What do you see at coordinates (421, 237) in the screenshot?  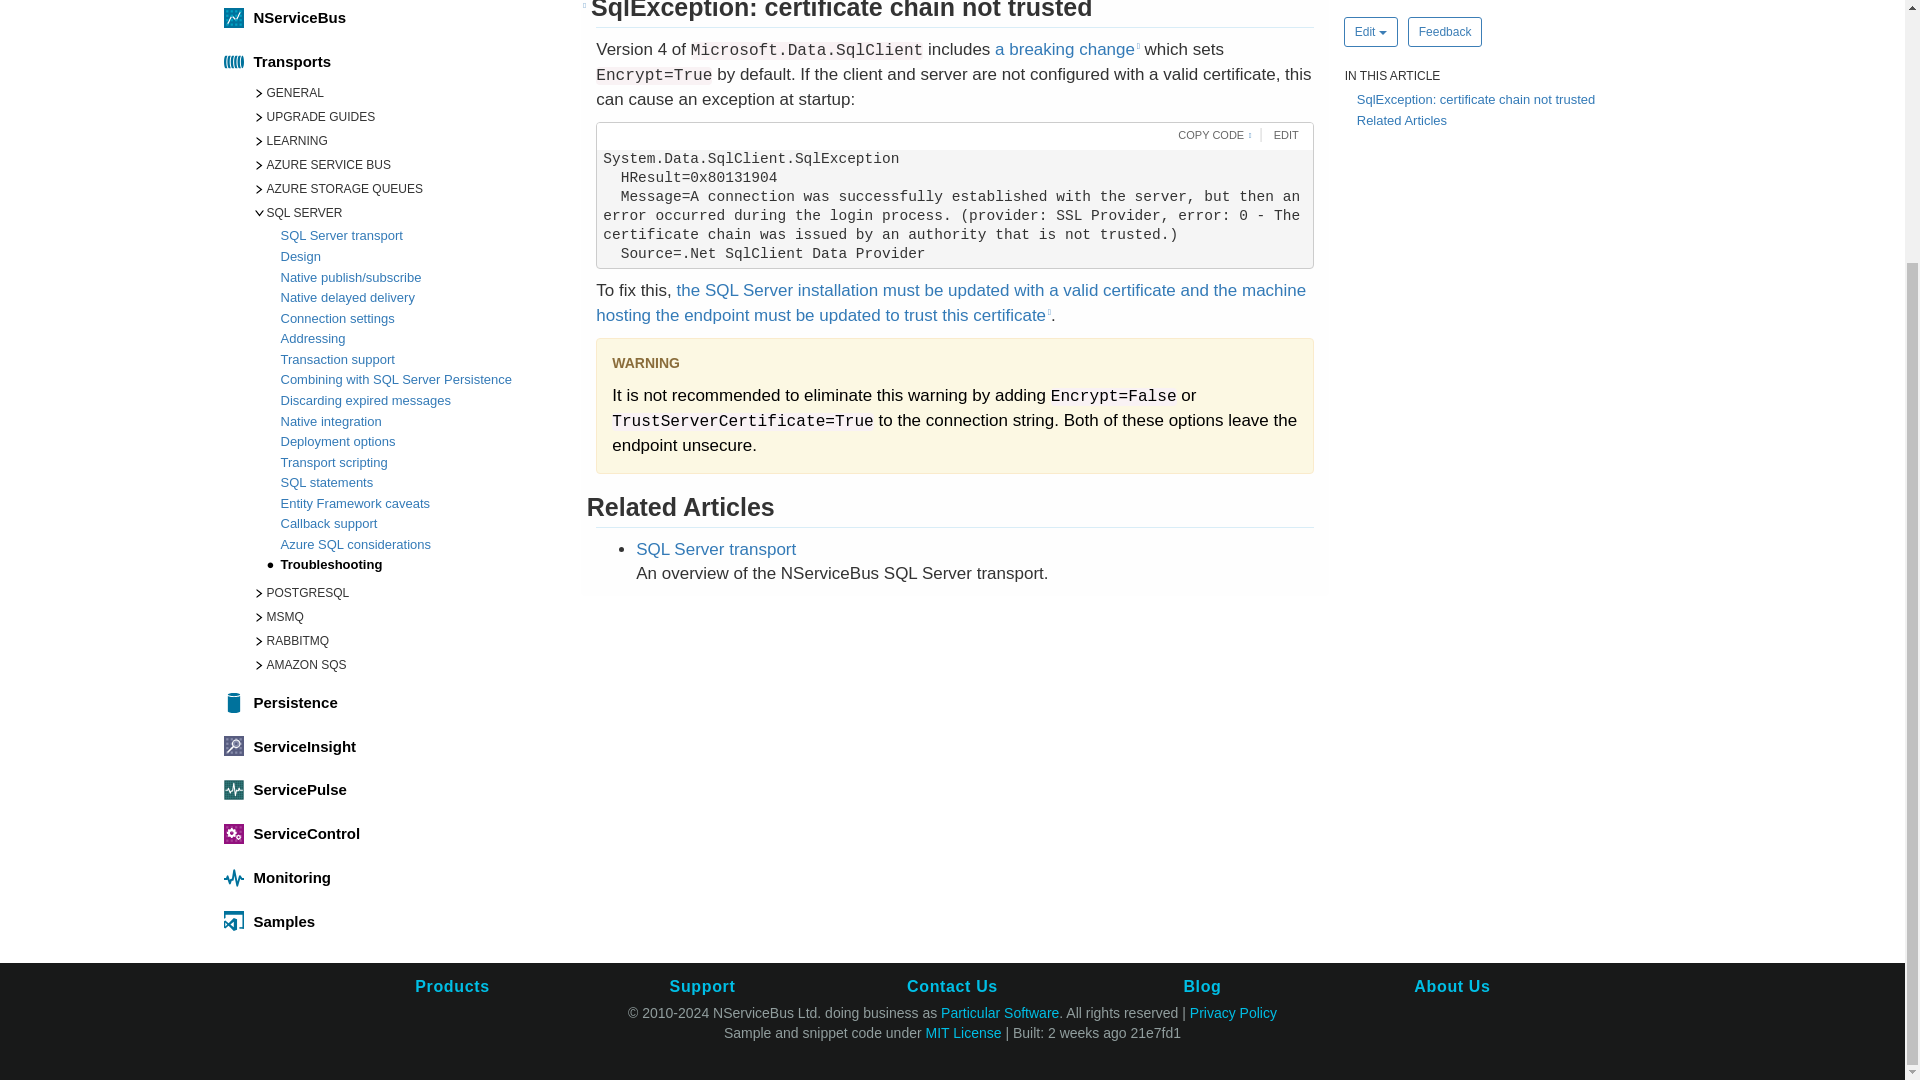 I see `SQL Server transport` at bounding box center [421, 237].